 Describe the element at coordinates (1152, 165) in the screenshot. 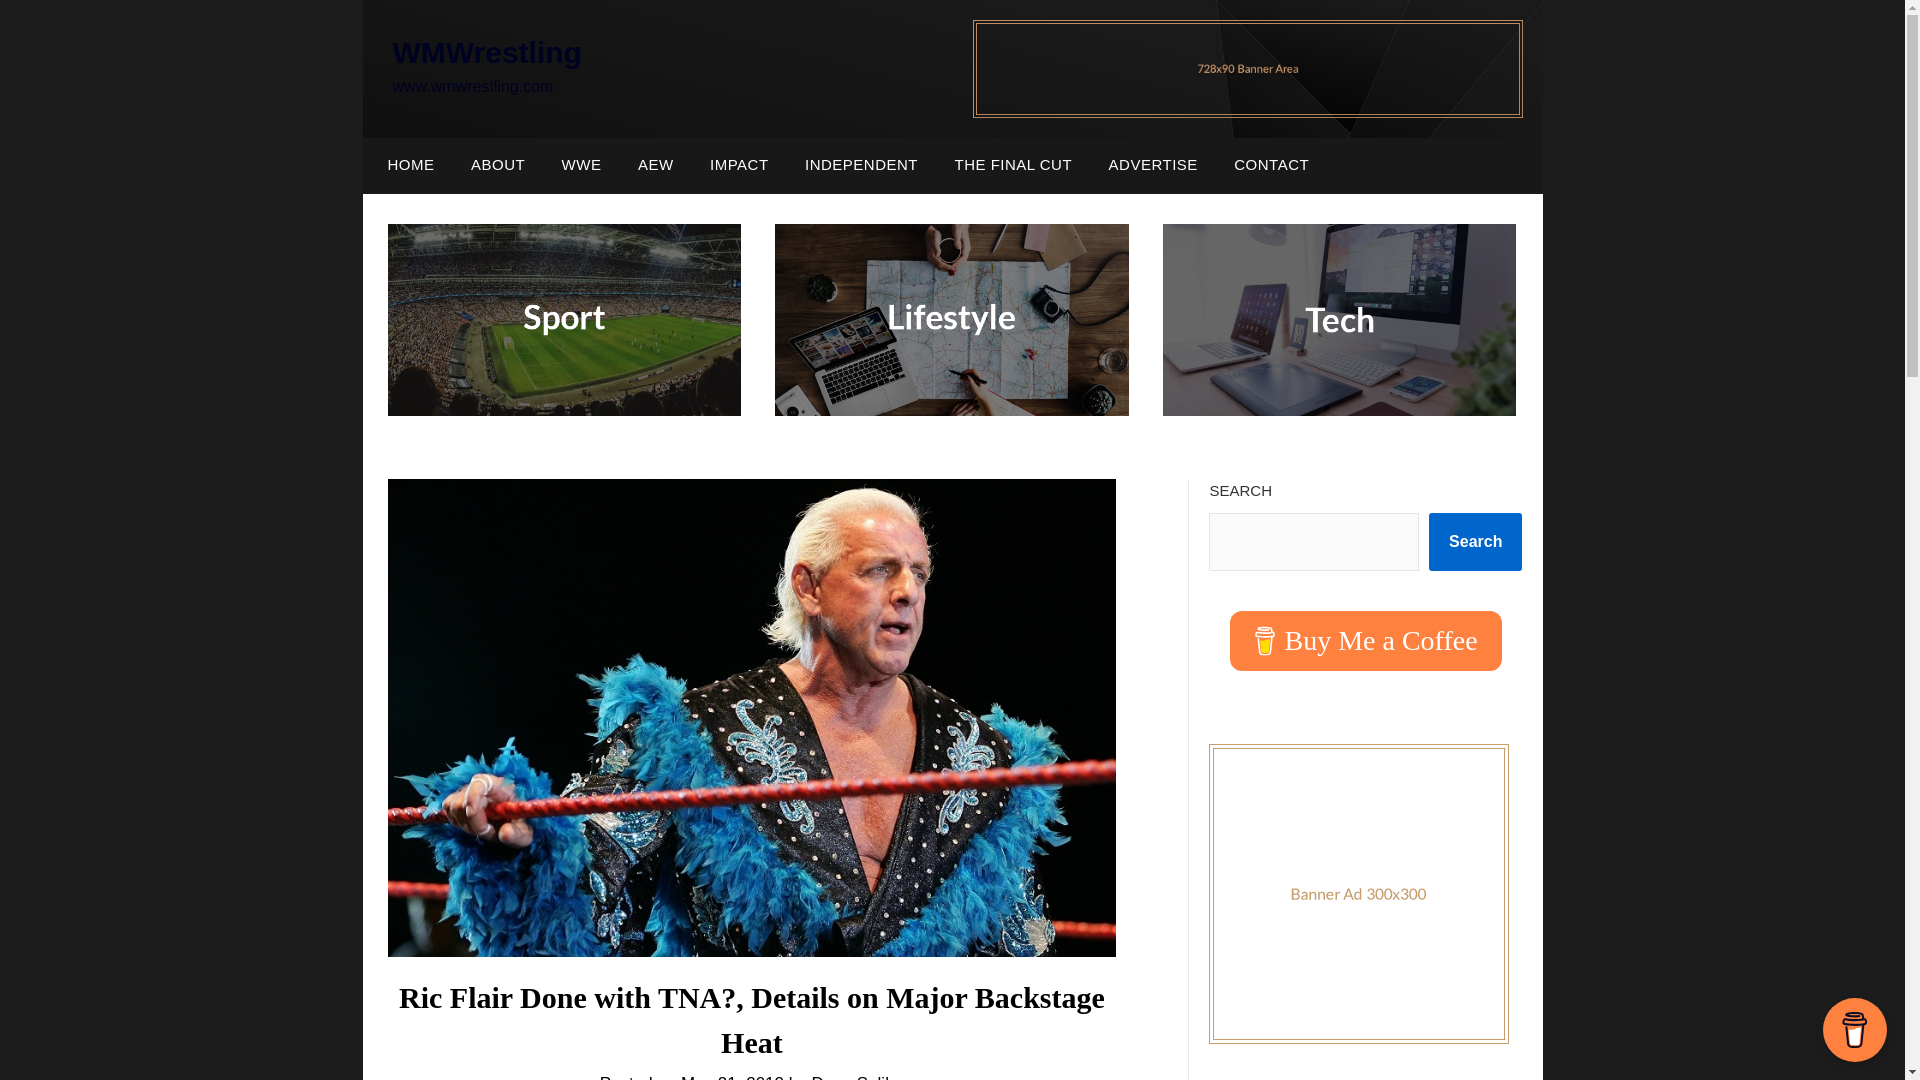

I see `ADVERTISE` at that location.